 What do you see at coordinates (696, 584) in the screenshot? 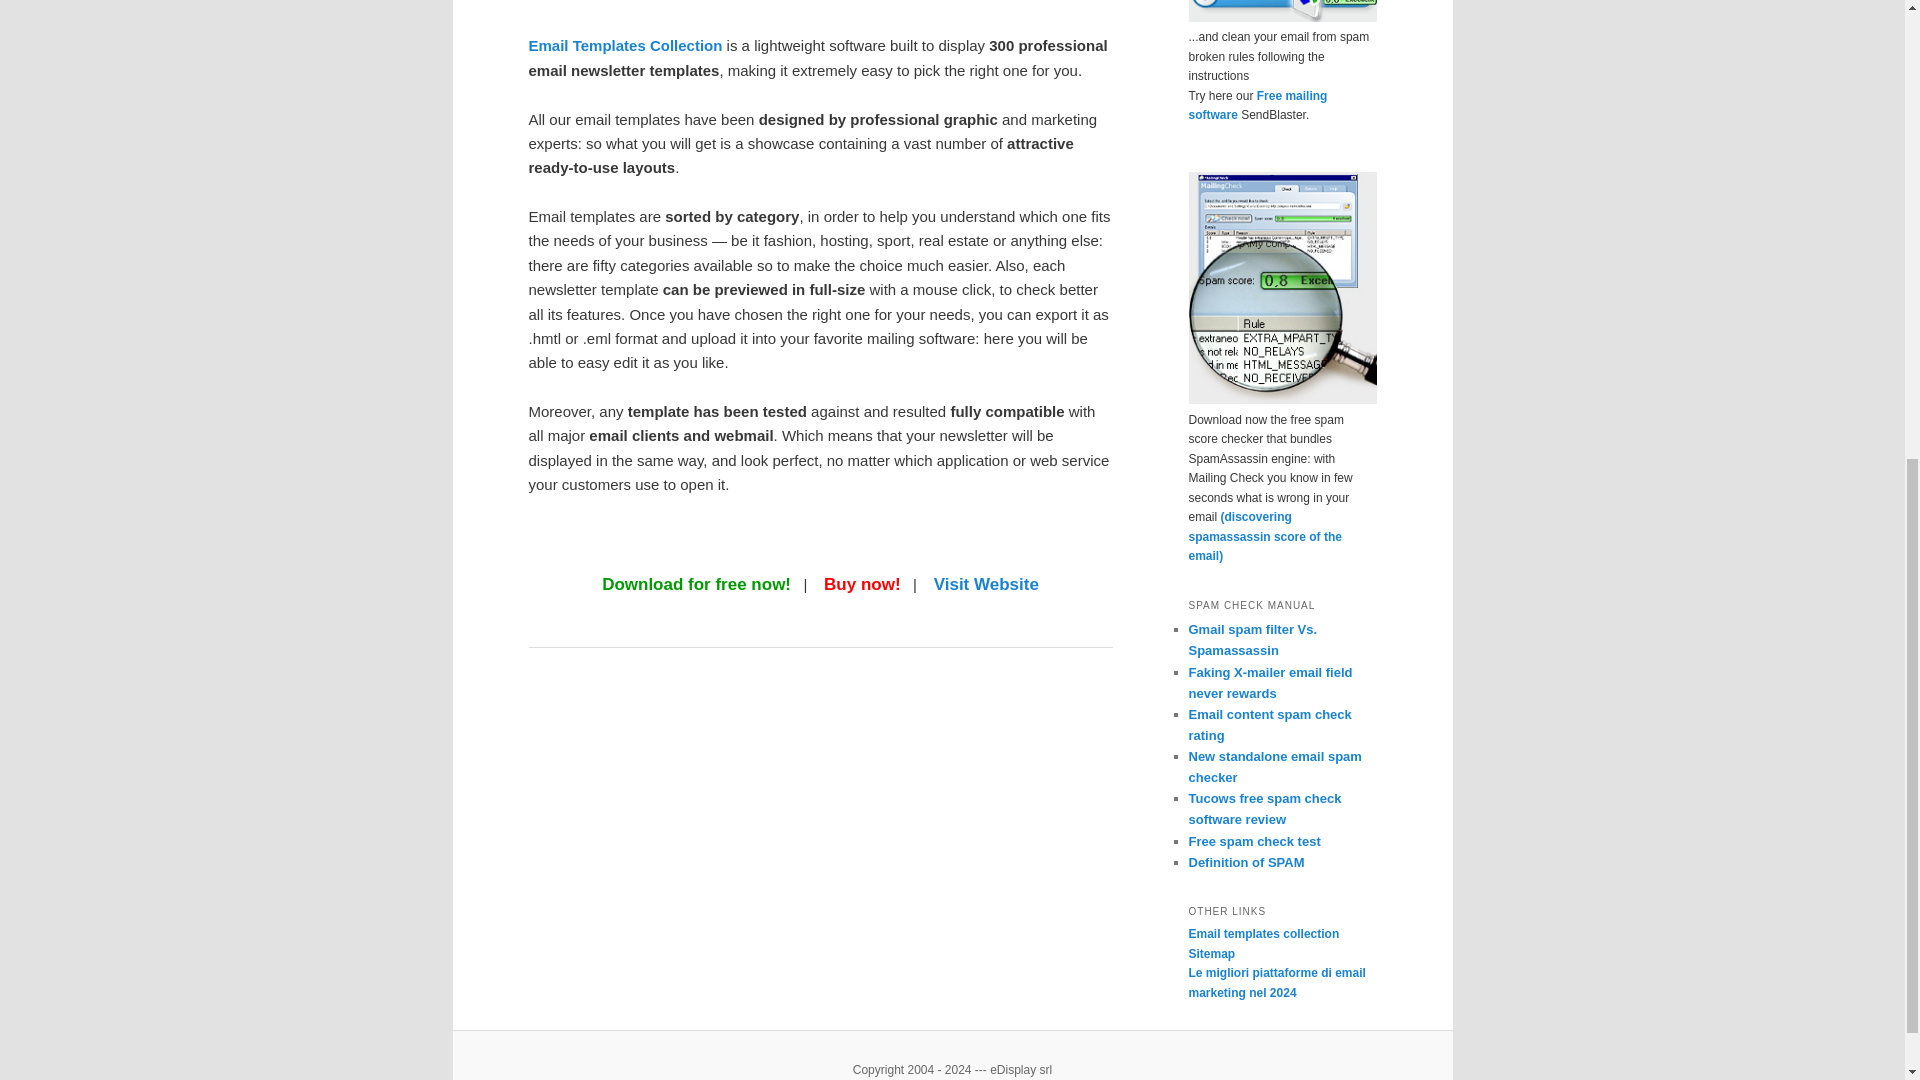
I see `Email newsletter template collection, download for free now!` at bounding box center [696, 584].